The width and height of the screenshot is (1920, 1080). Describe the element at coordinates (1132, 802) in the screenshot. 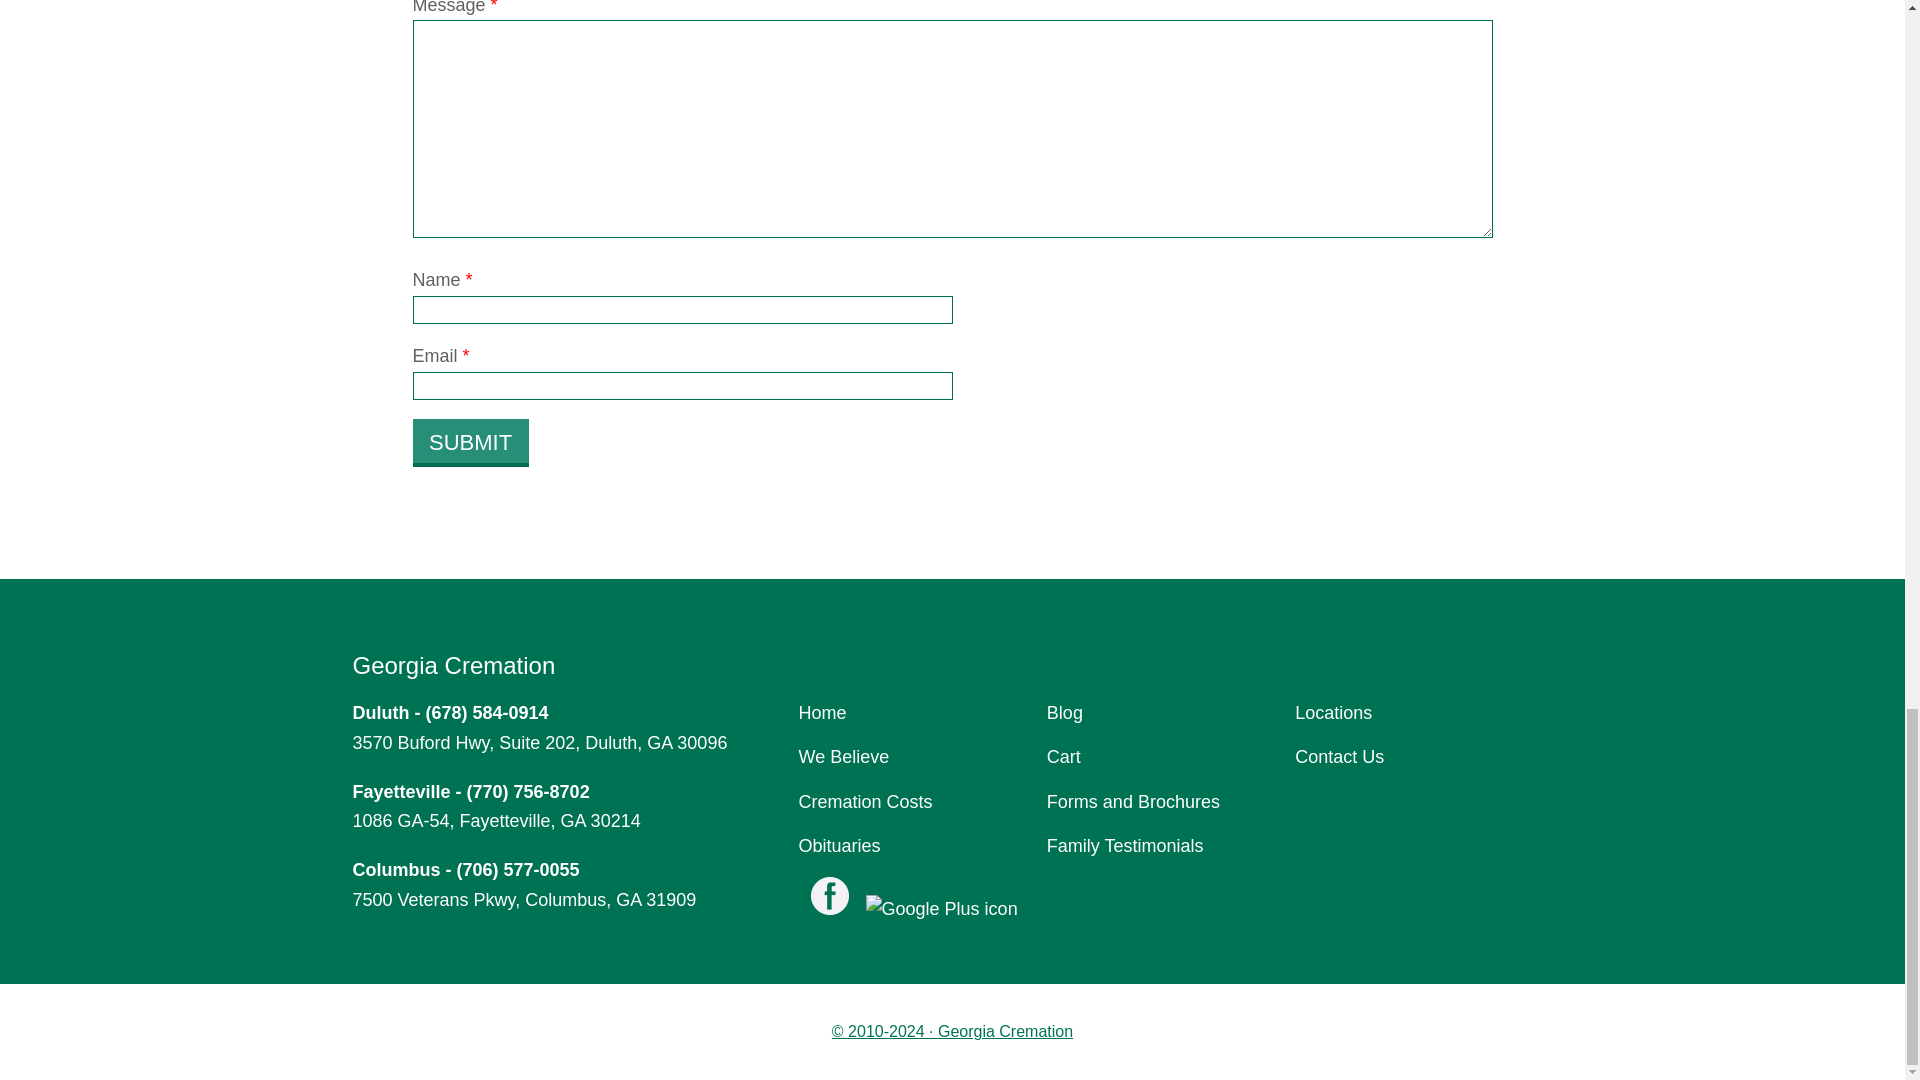

I see `Forms and Brochures` at that location.